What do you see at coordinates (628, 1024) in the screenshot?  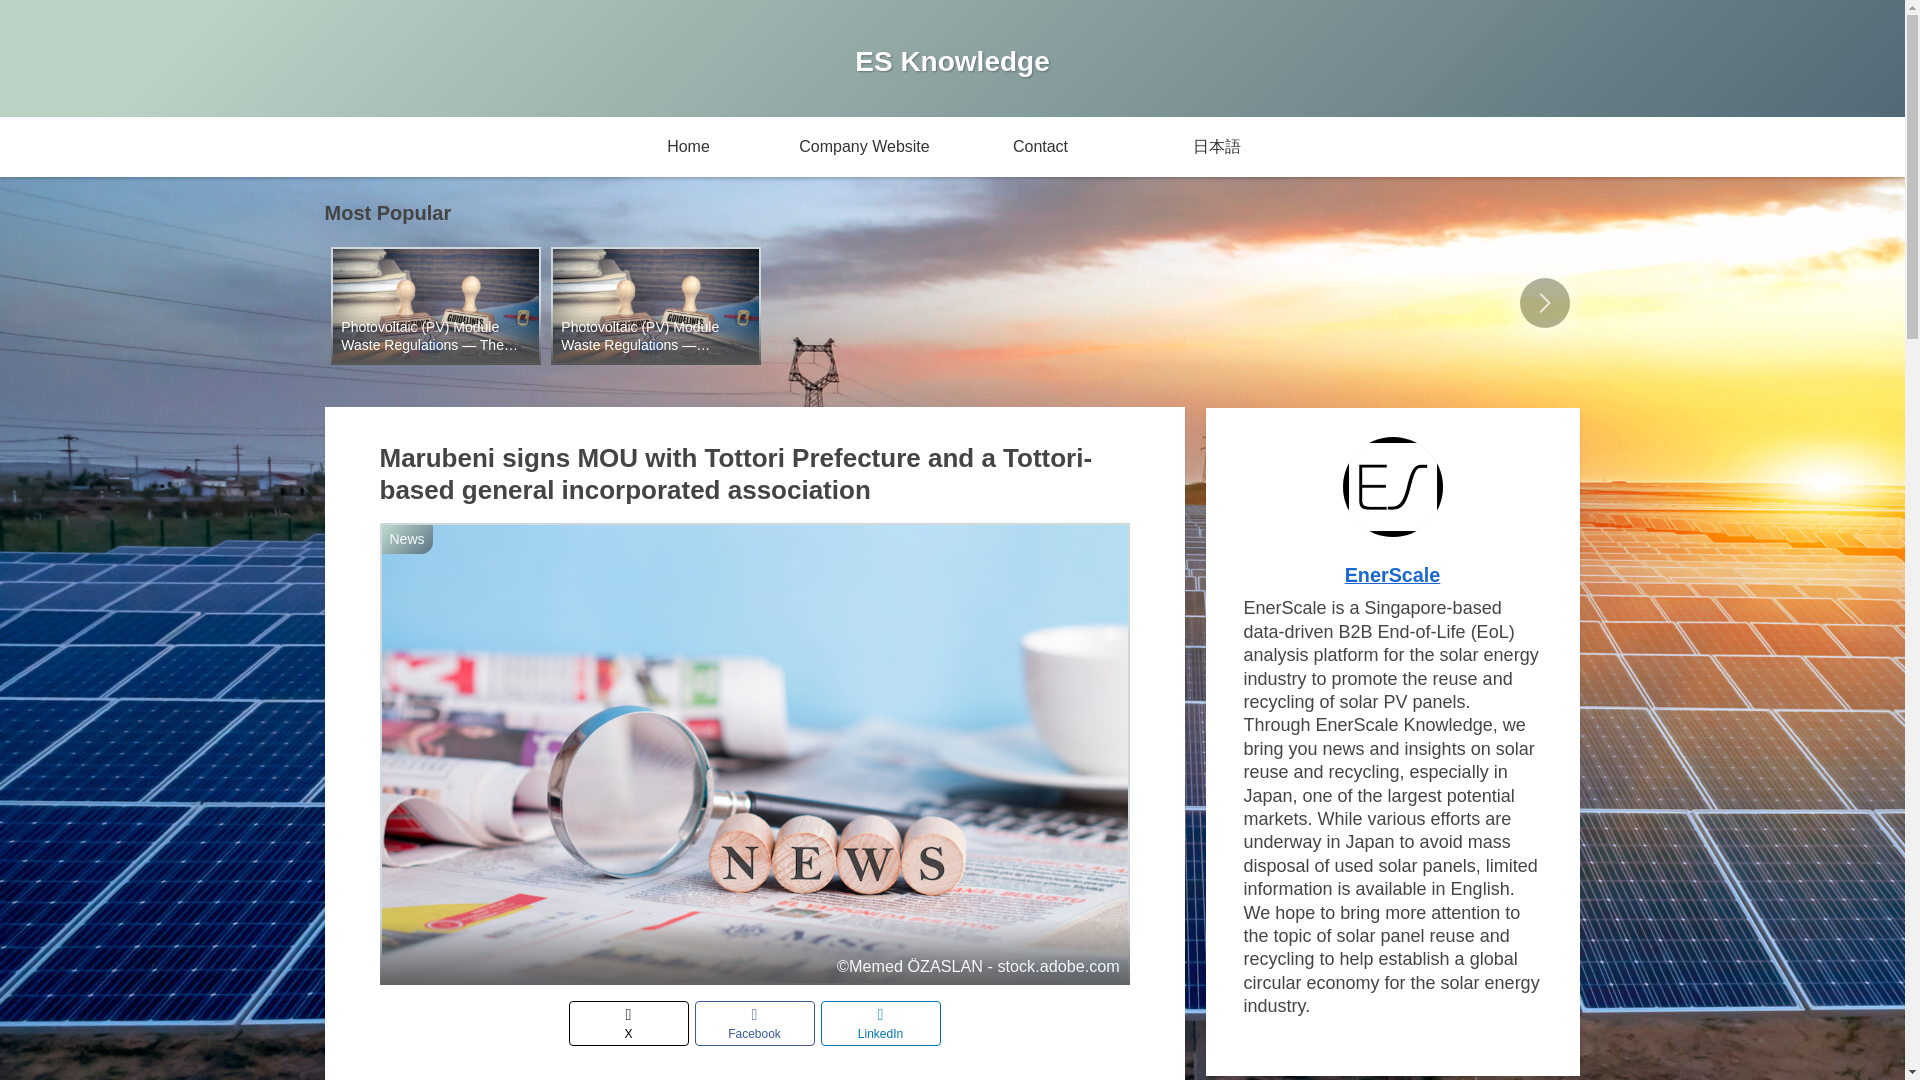 I see `X` at bounding box center [628, 1024].